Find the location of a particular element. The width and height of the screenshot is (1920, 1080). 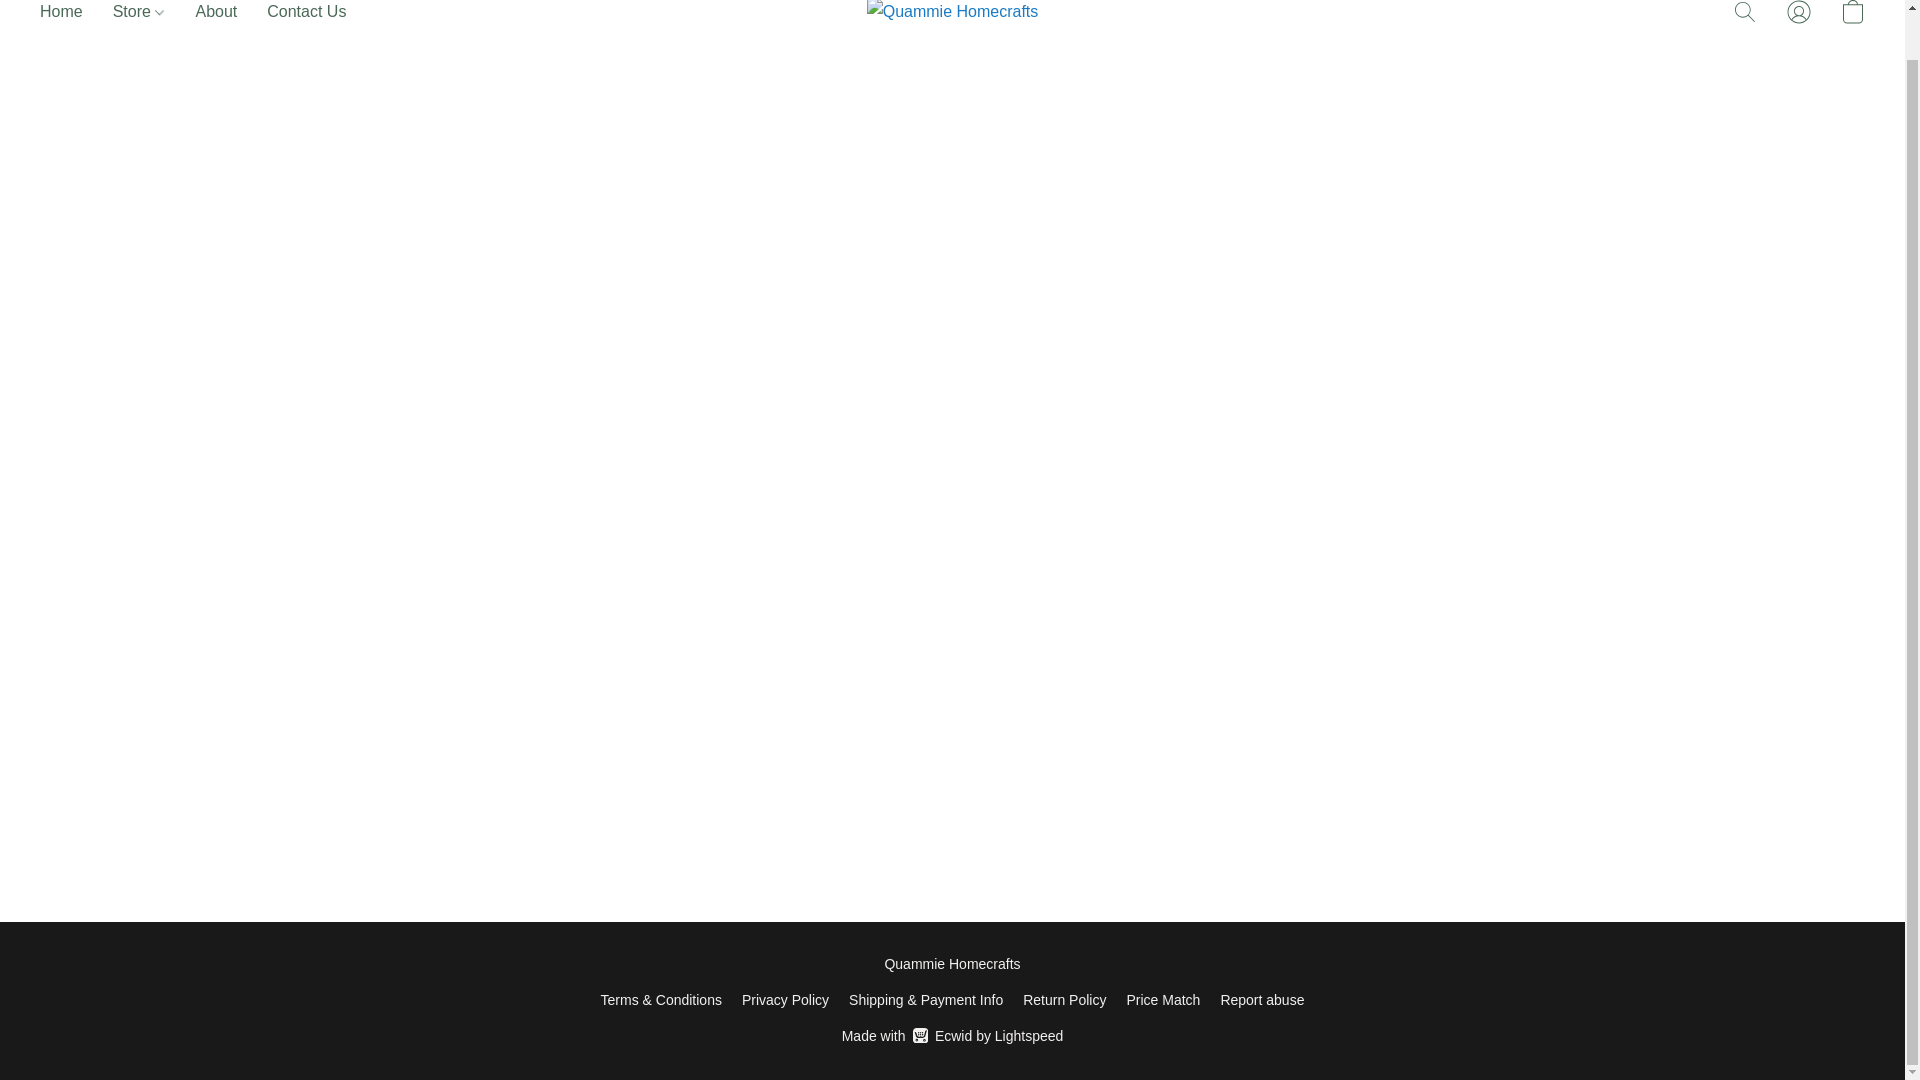

Report abuse is located at coordinates (1261, 1000).